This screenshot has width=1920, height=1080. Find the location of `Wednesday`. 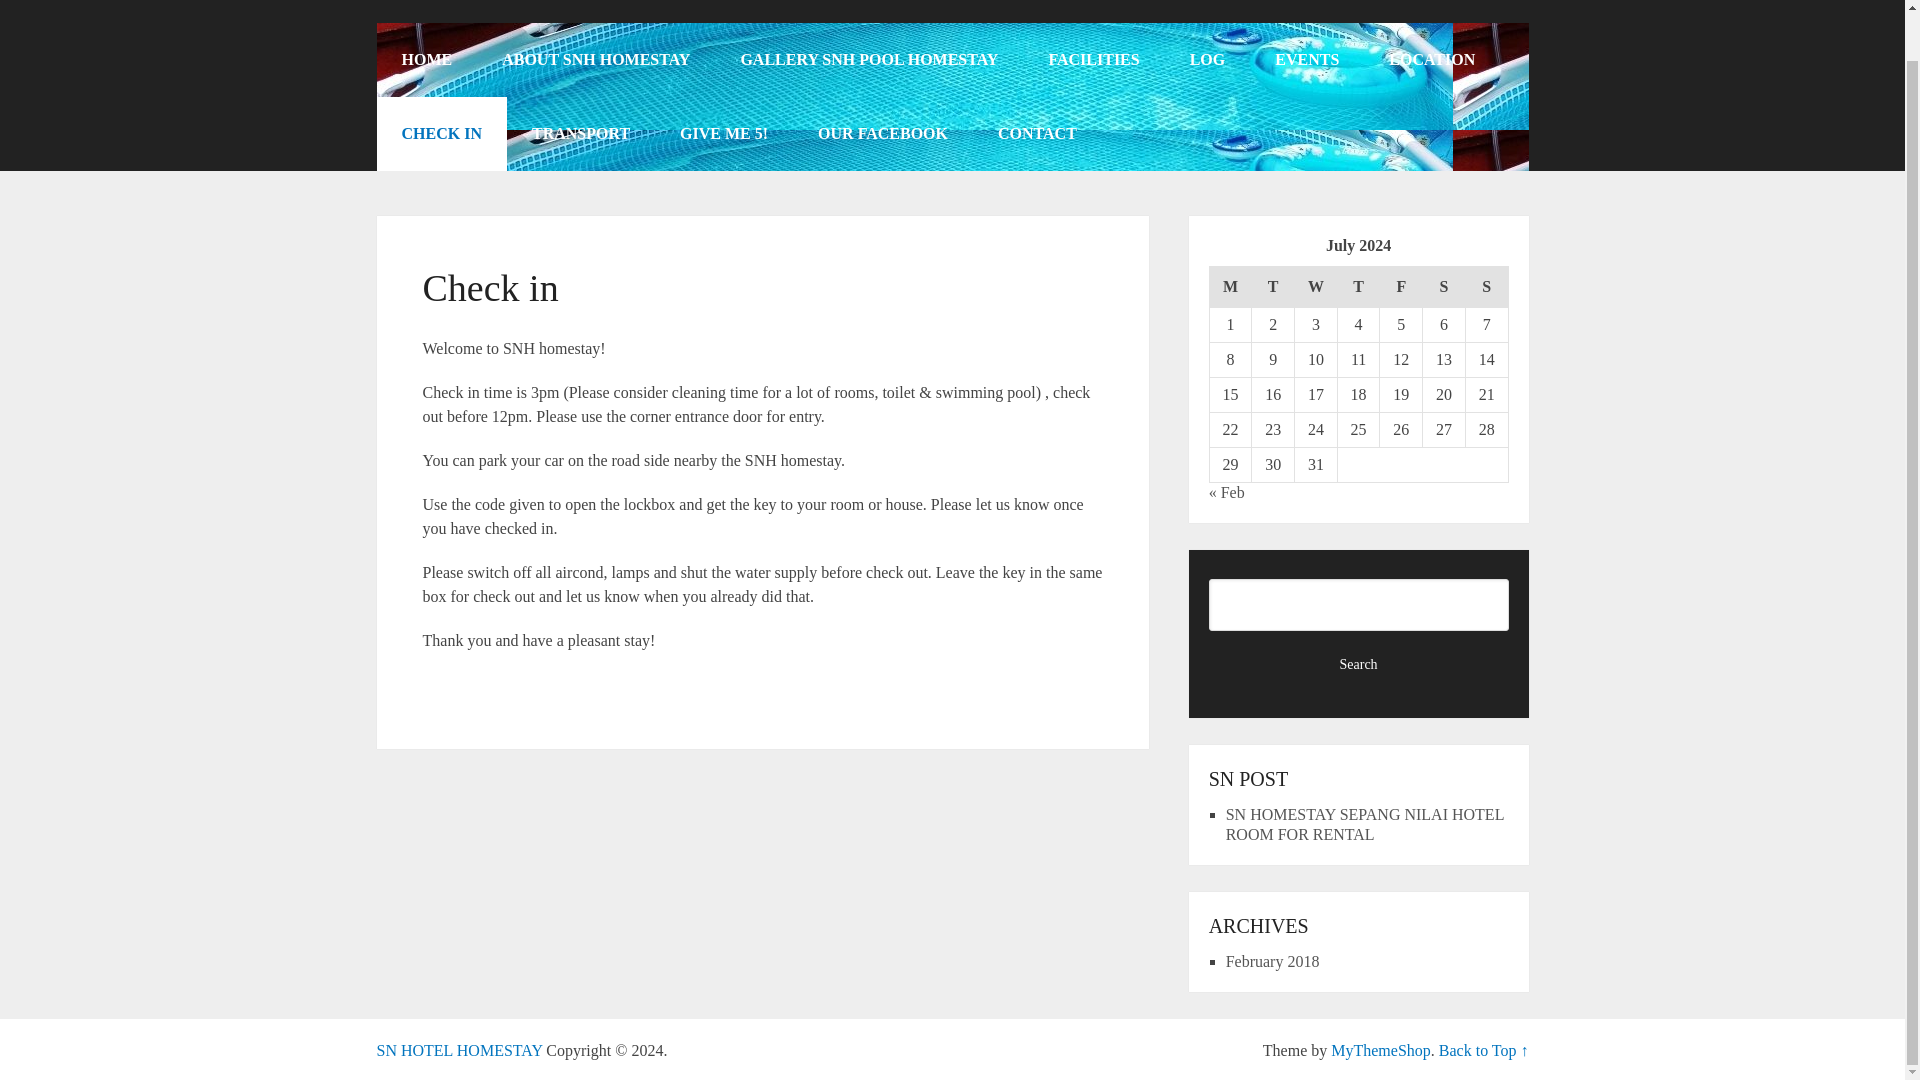

Wednesday is located at coordinates (1316, 286).